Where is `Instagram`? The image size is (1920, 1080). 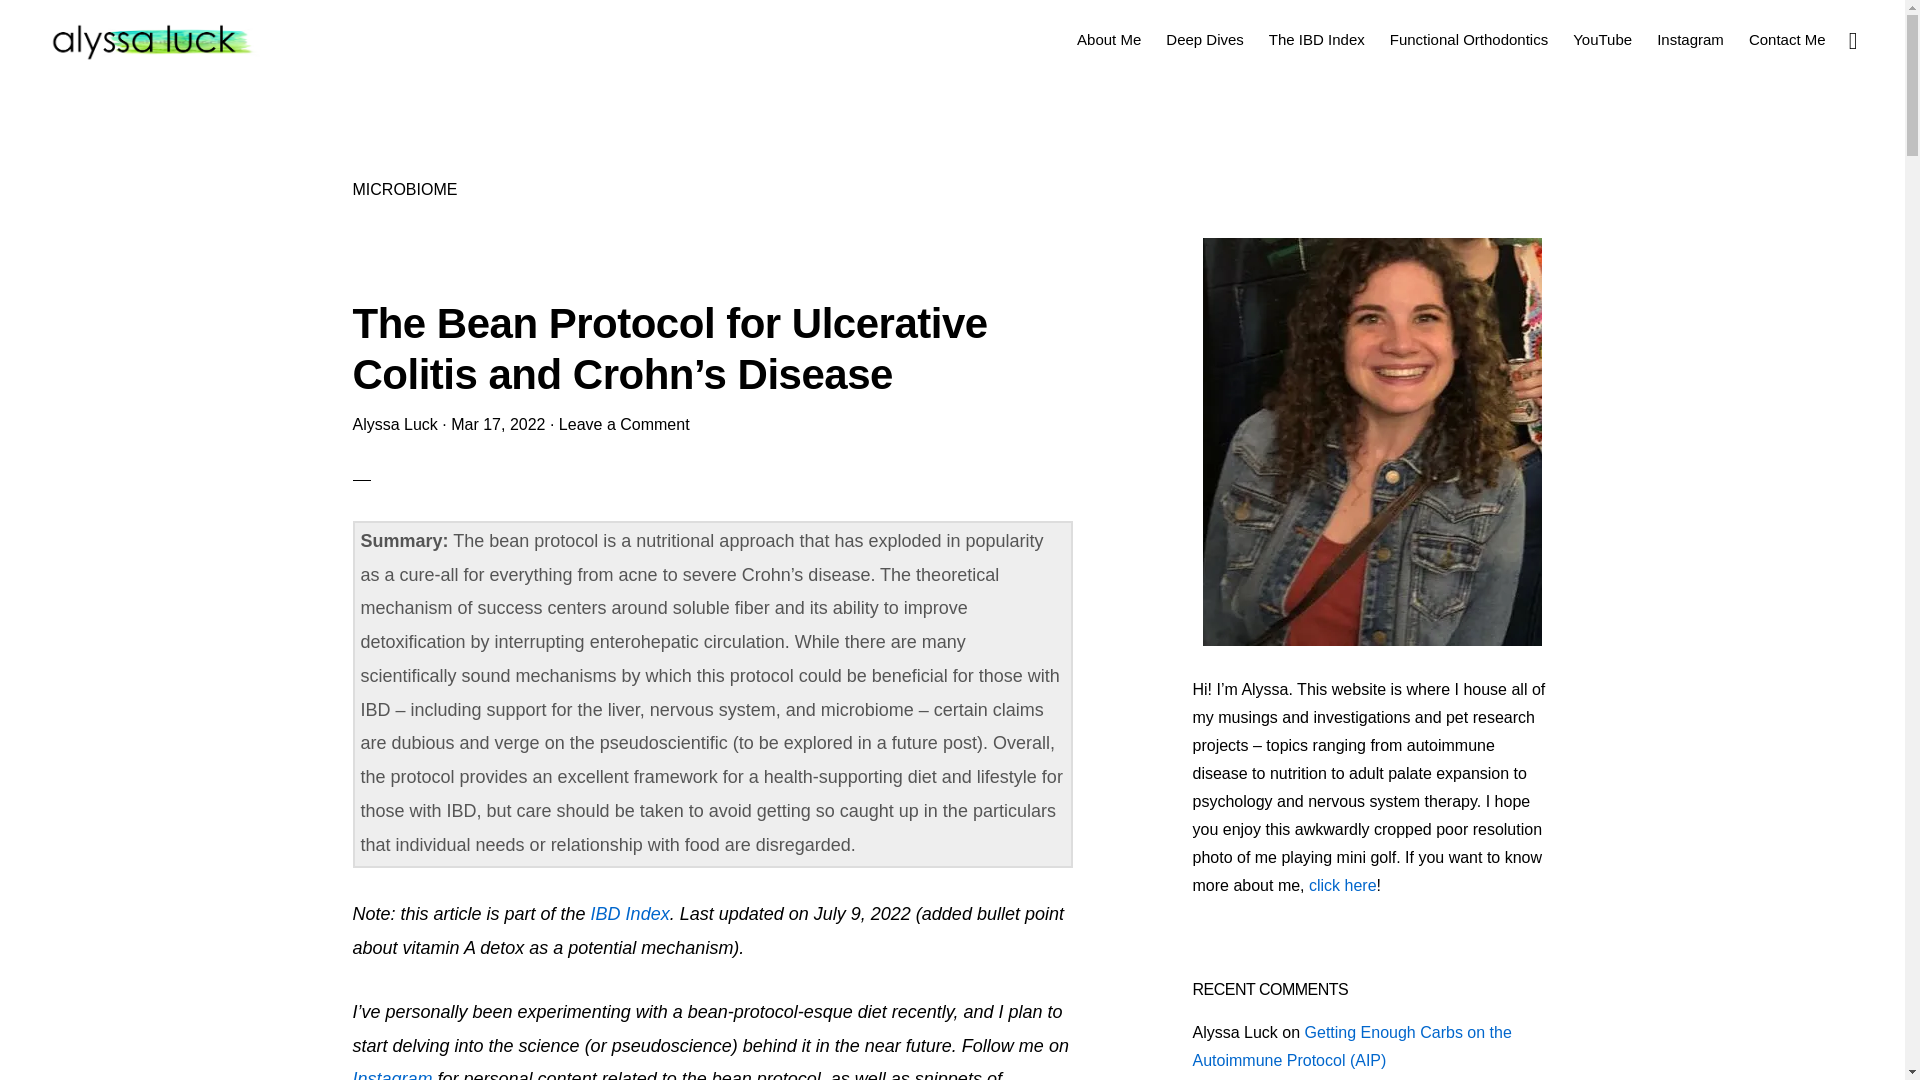 Instagram is located at coordinates (394, 1074).